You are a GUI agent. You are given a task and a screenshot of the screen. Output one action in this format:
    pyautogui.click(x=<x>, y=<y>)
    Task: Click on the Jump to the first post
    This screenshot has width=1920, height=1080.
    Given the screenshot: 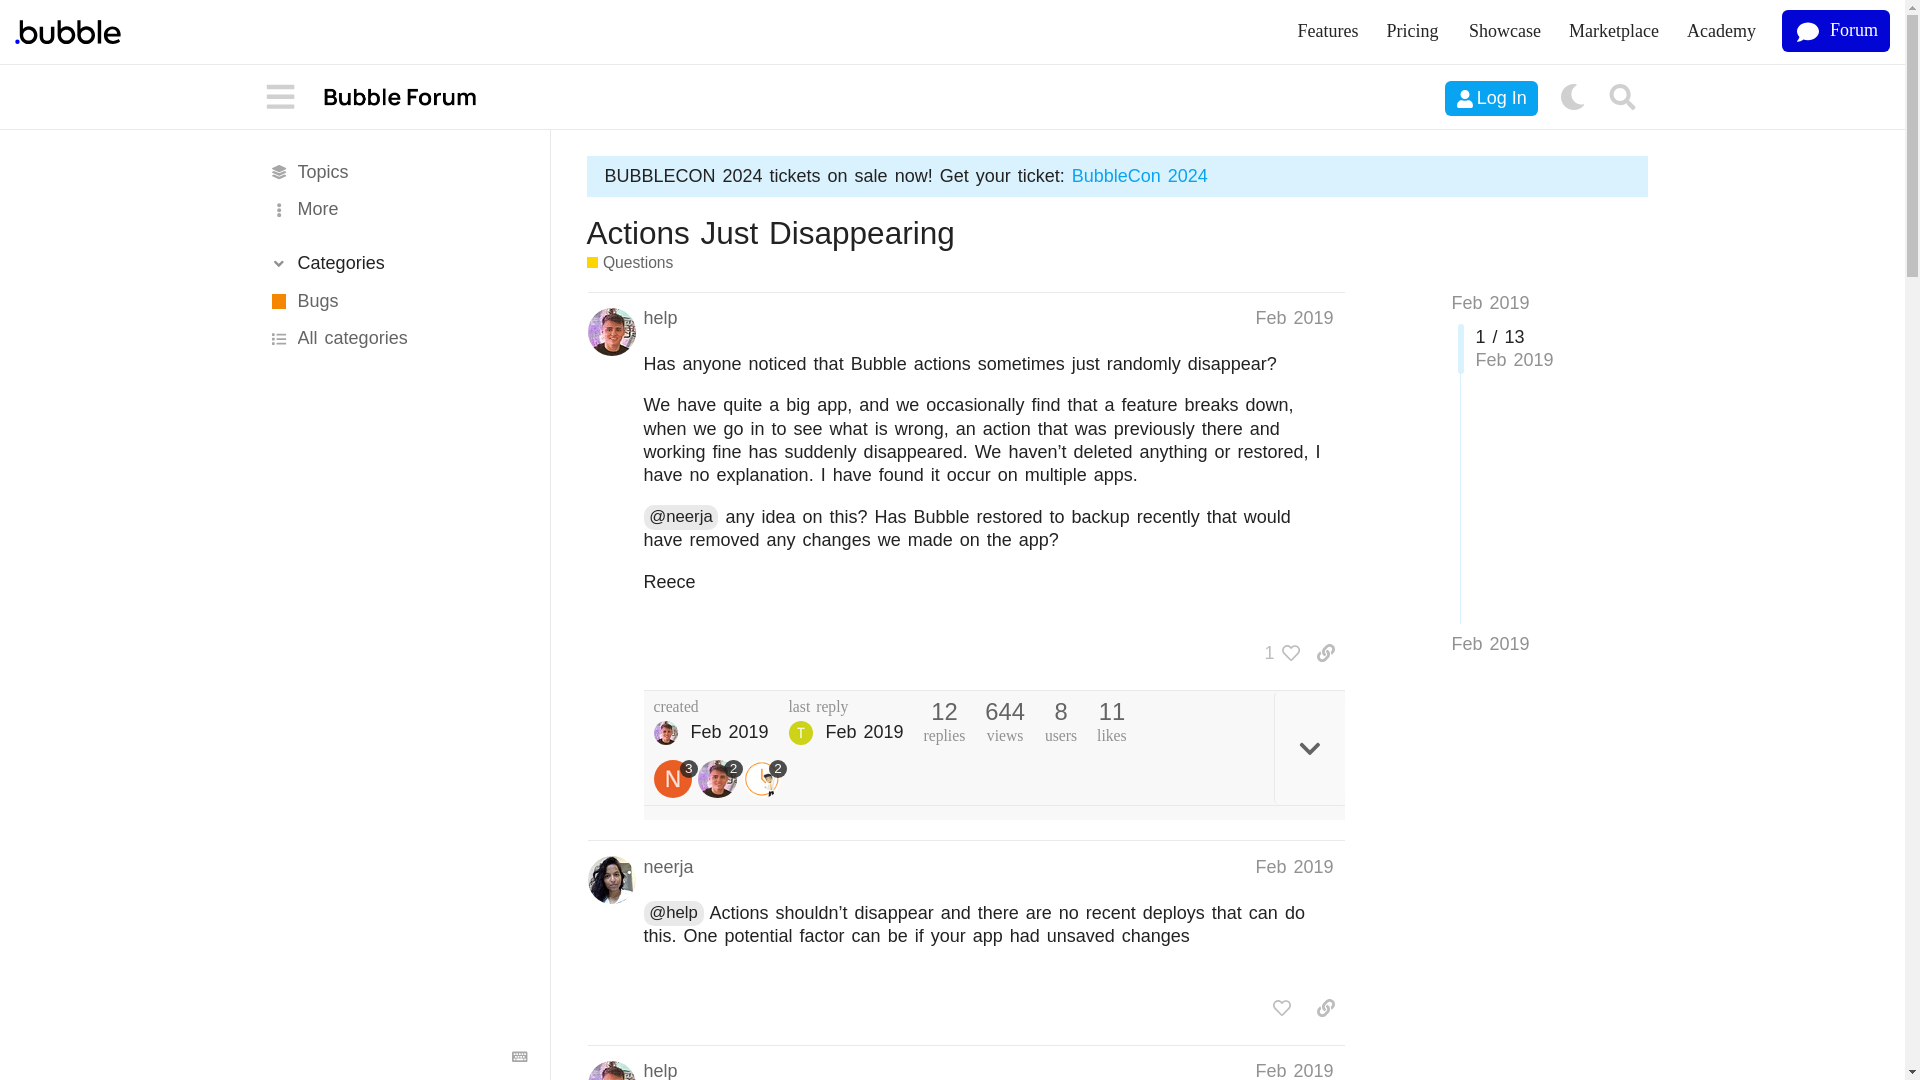 What is the action you would take?
    pyautogui.click(x=1490, y=302)
    